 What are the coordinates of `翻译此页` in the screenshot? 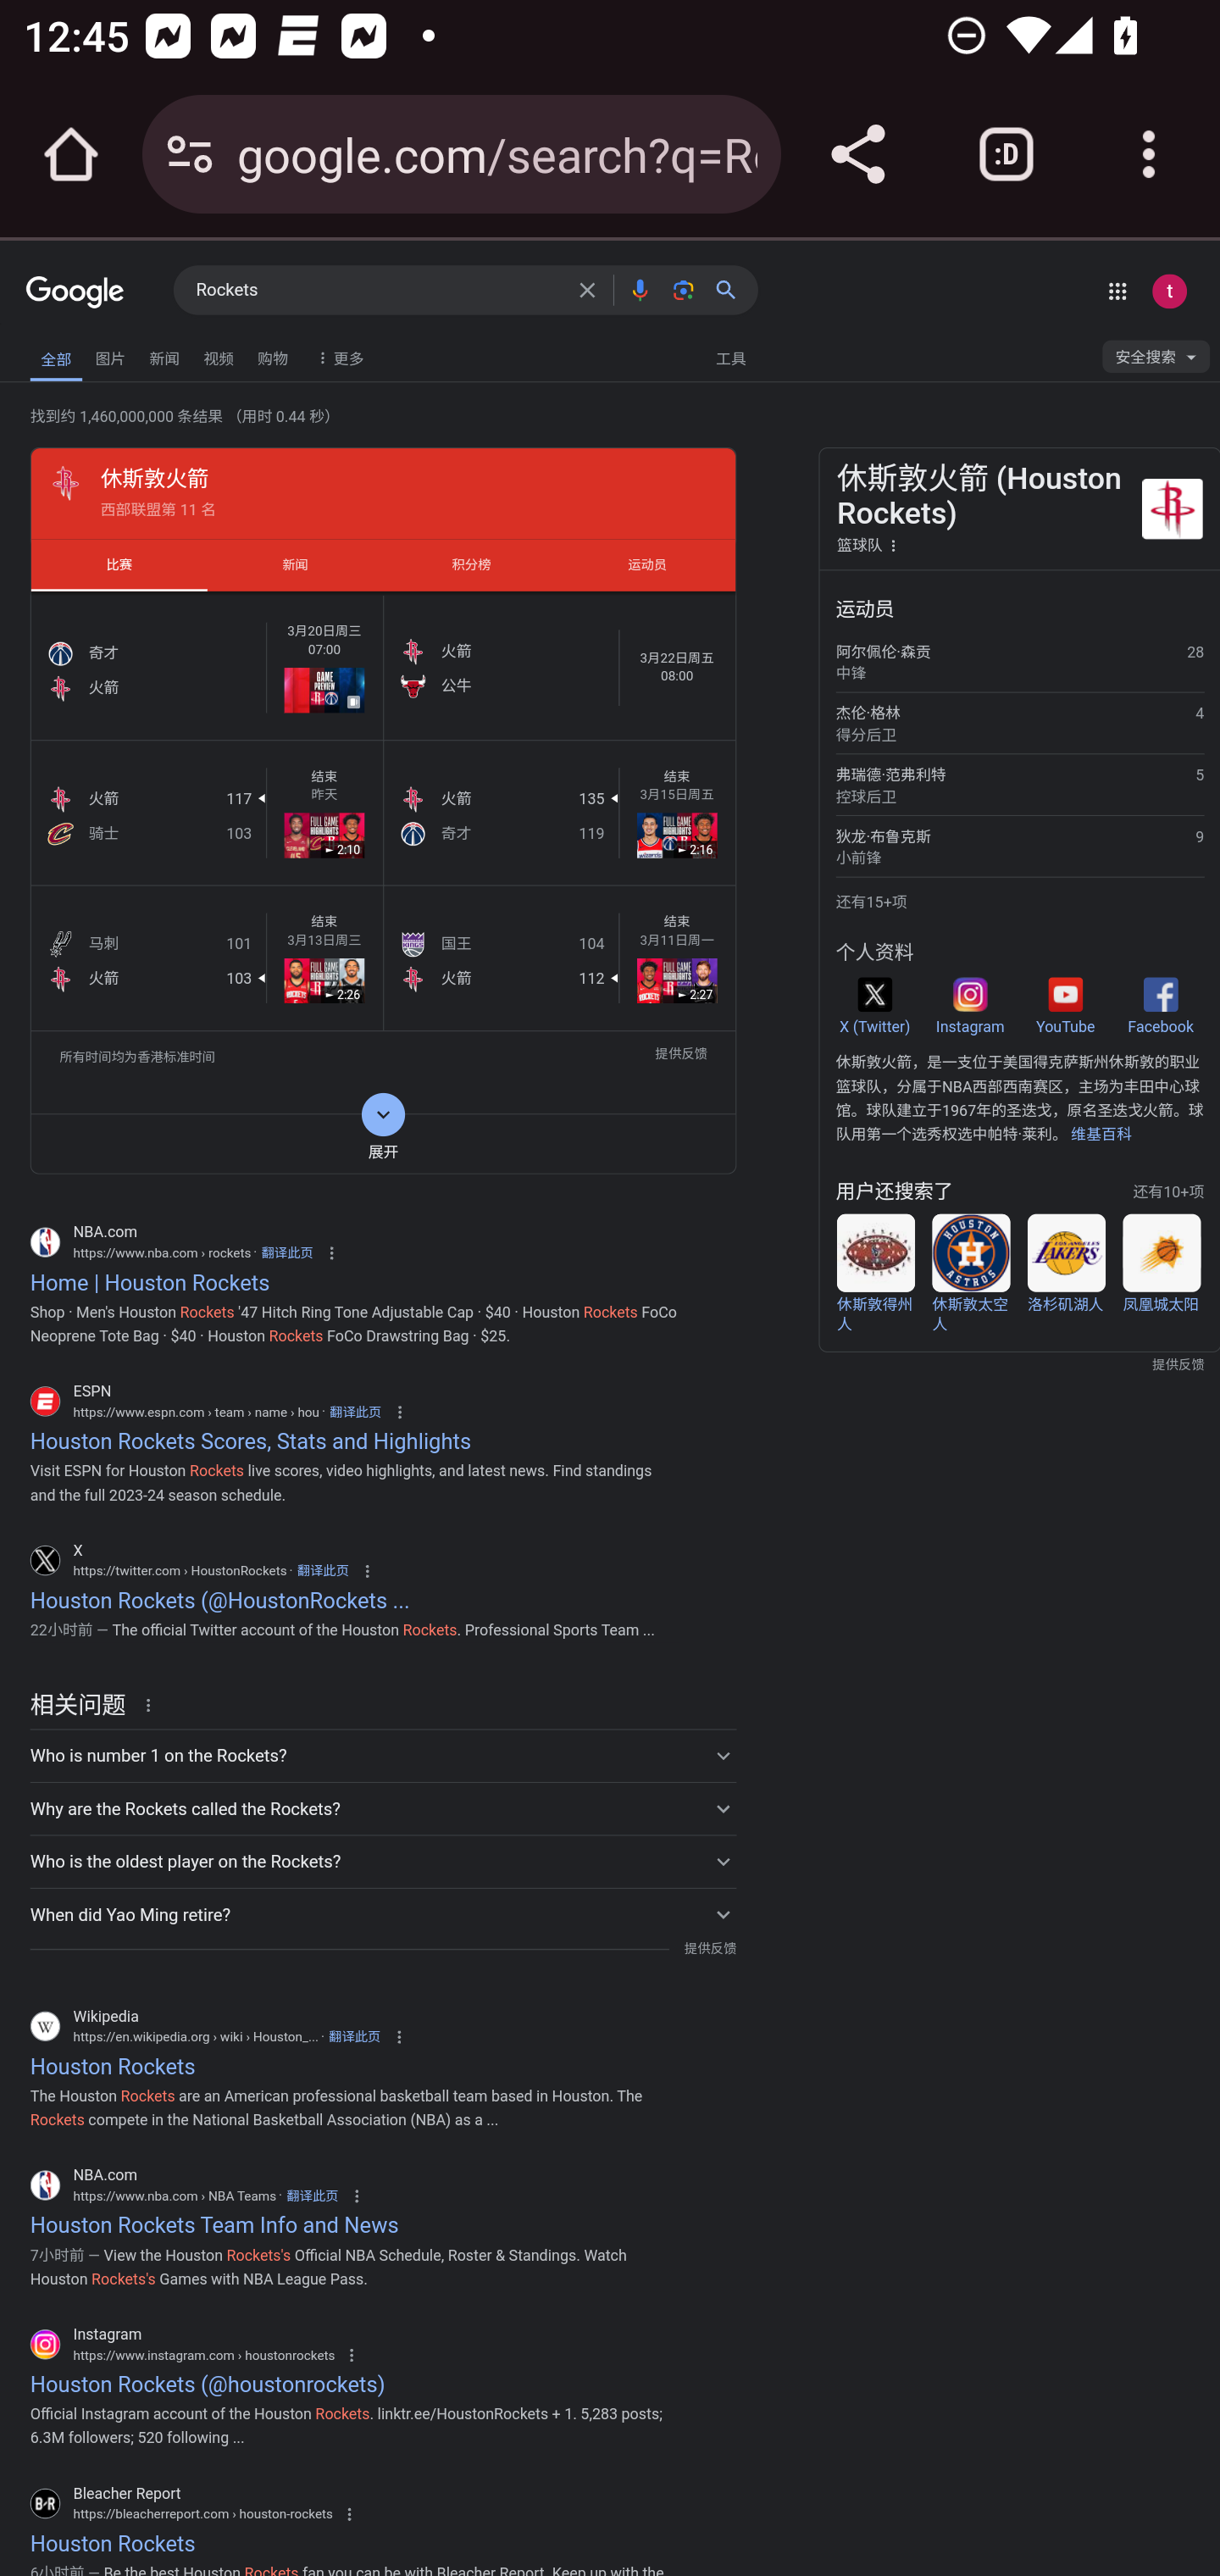 It's located at (354, 2037).